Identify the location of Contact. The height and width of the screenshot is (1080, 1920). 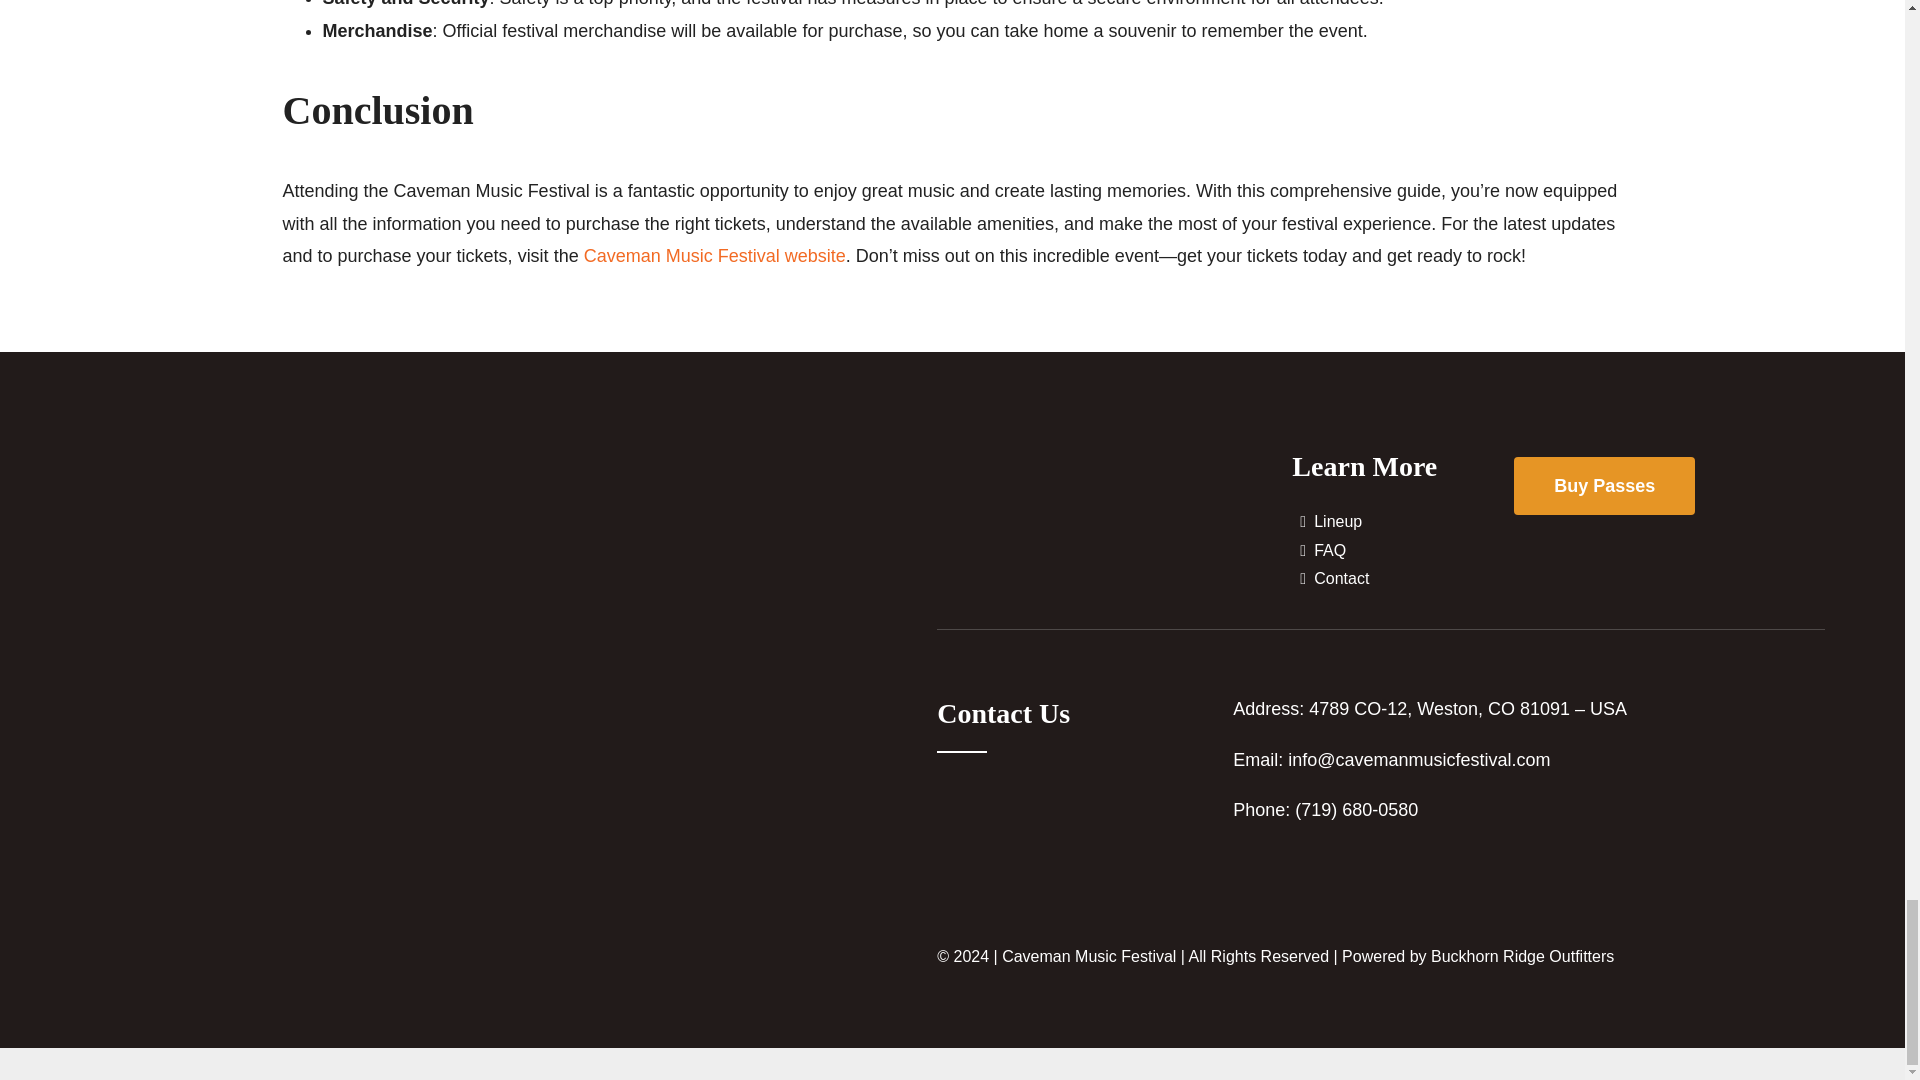
(1403, 579).